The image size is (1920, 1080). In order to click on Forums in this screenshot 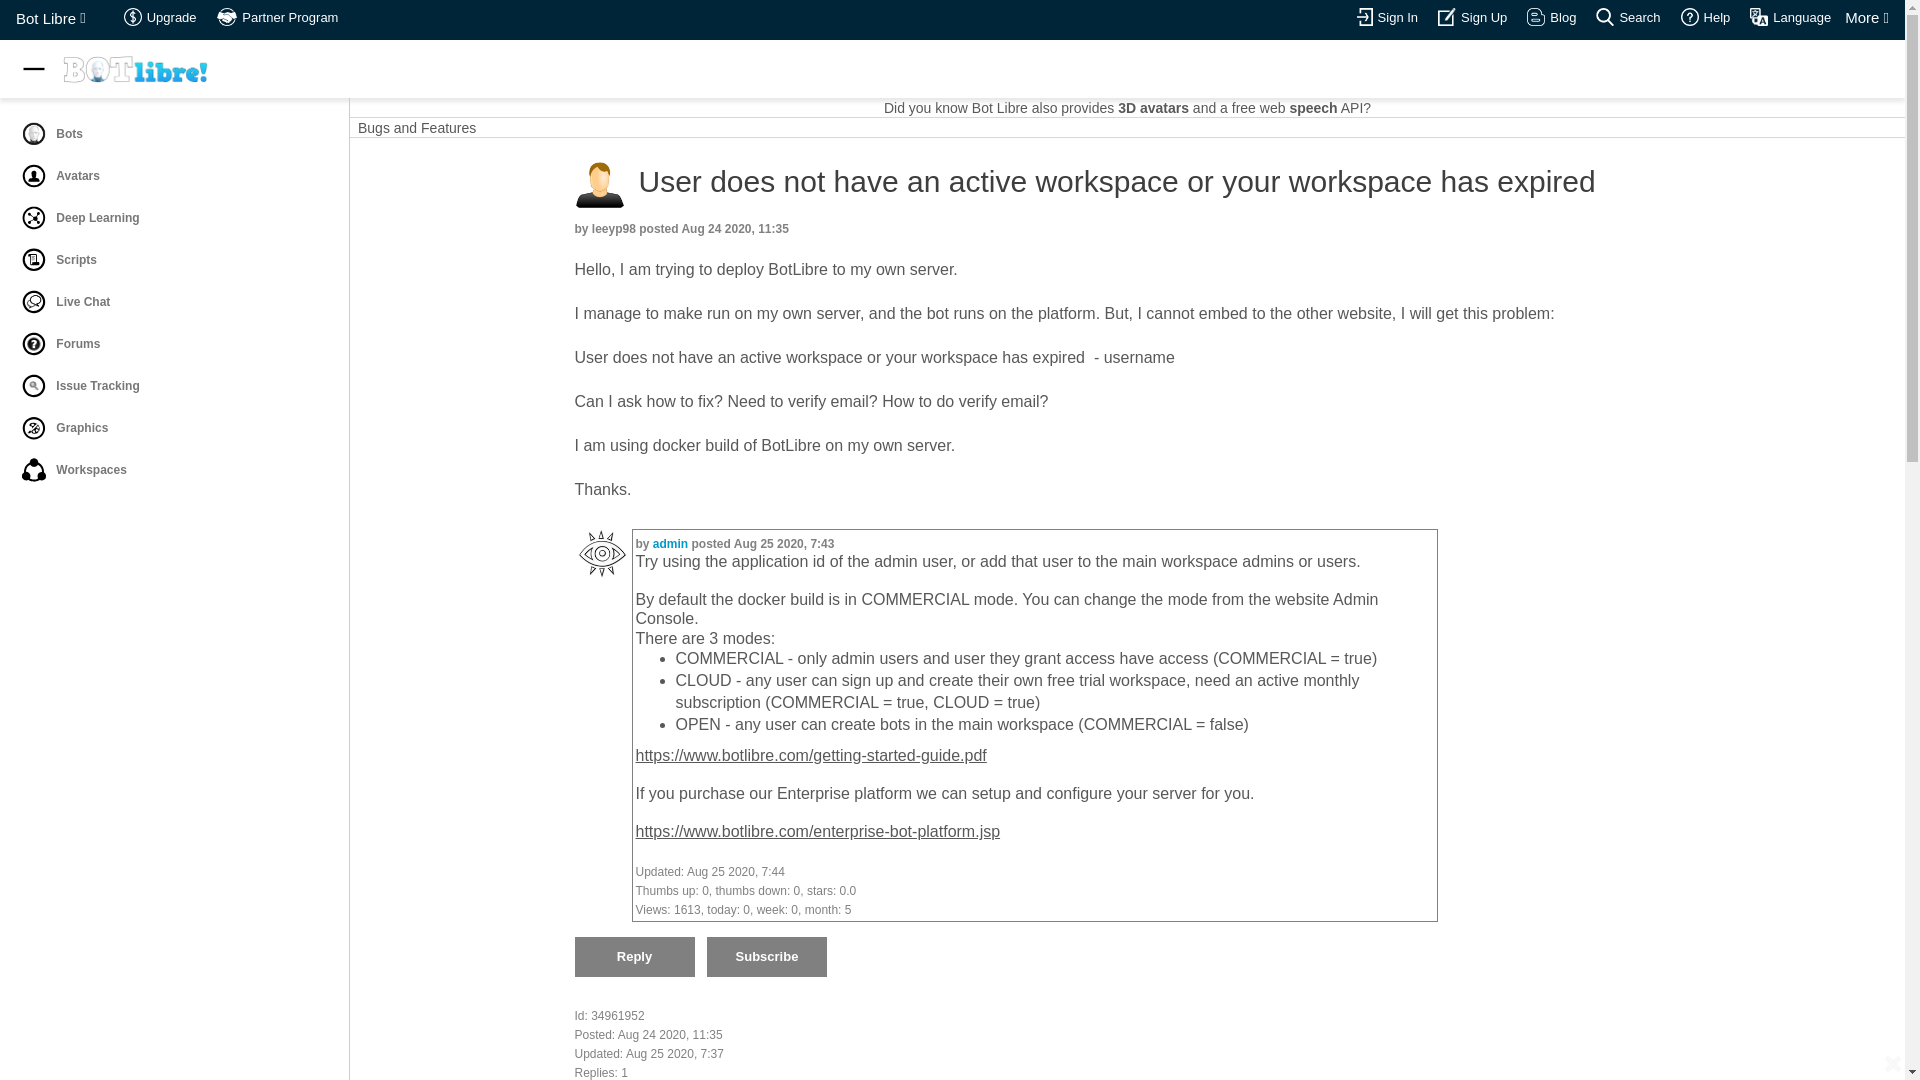, I will do `click(172, 344)`.